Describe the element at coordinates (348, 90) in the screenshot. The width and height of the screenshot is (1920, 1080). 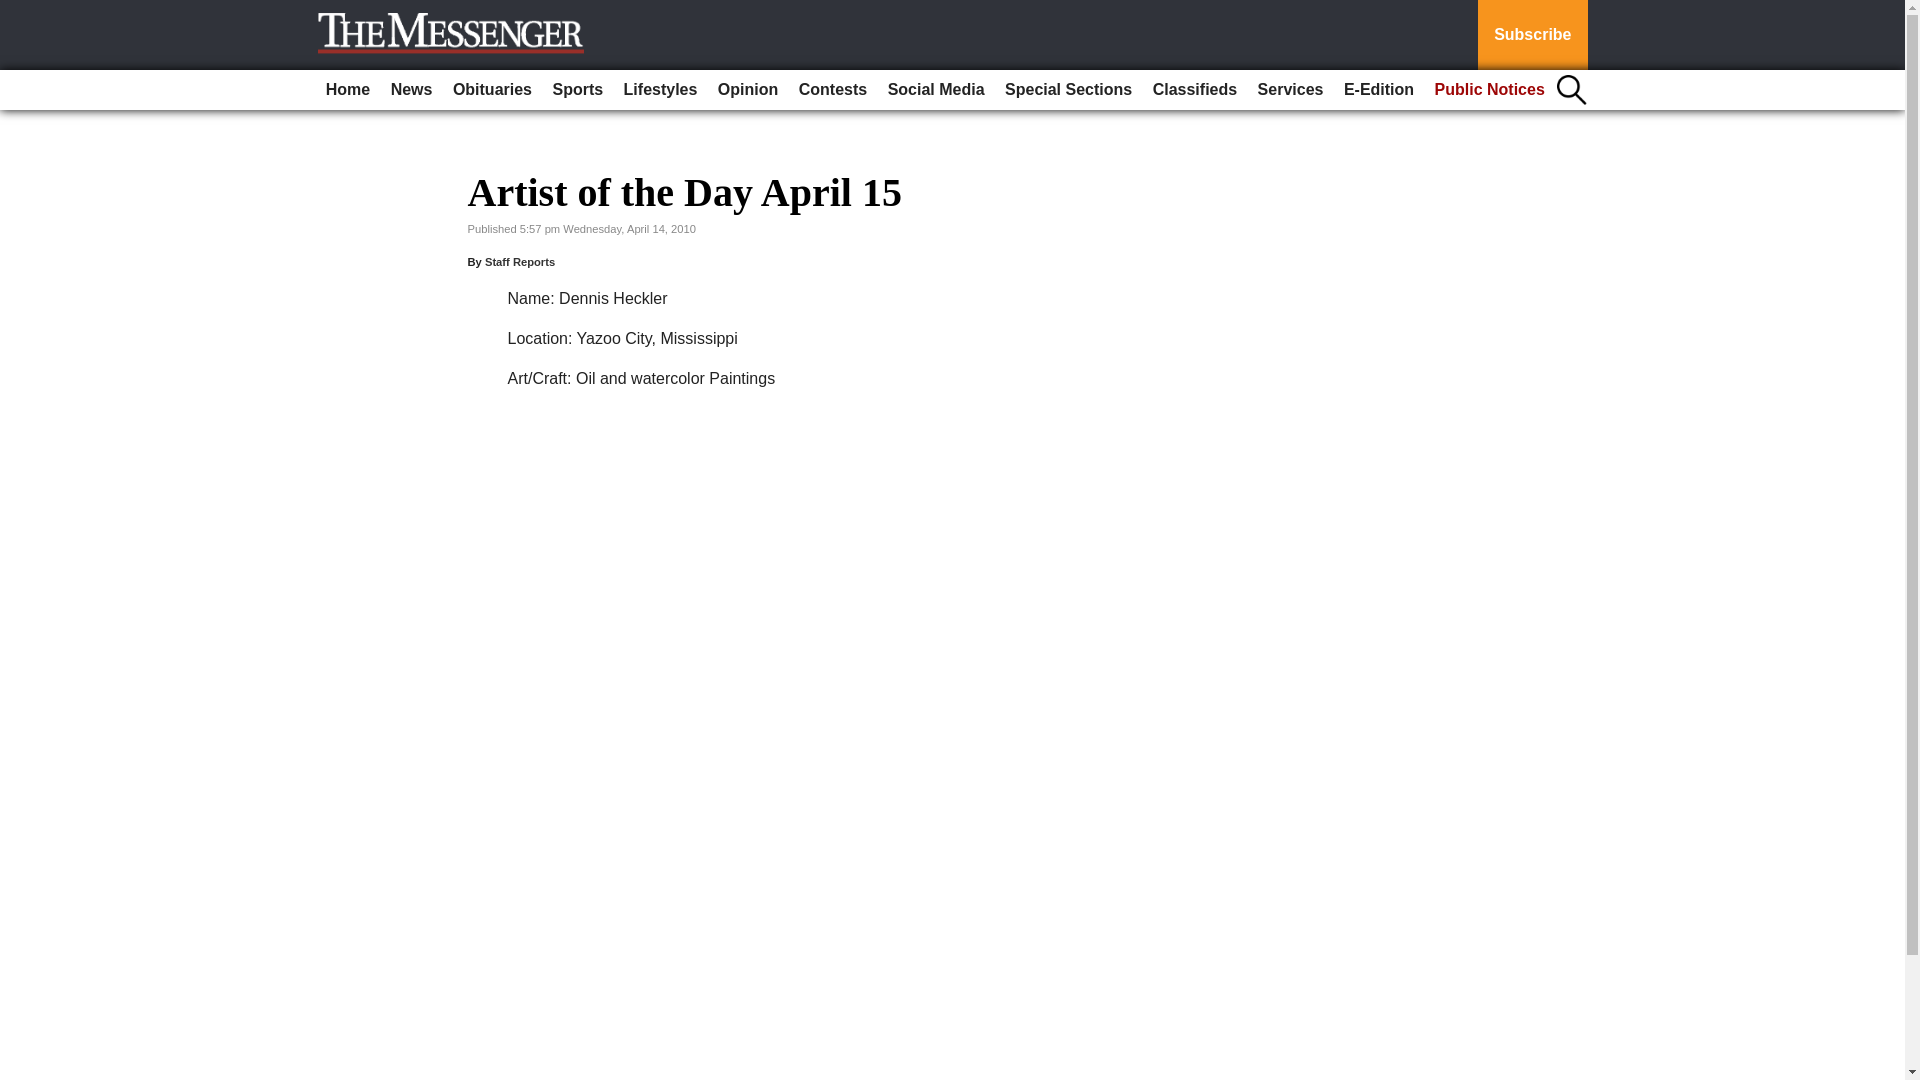
I see `Home` at that location.